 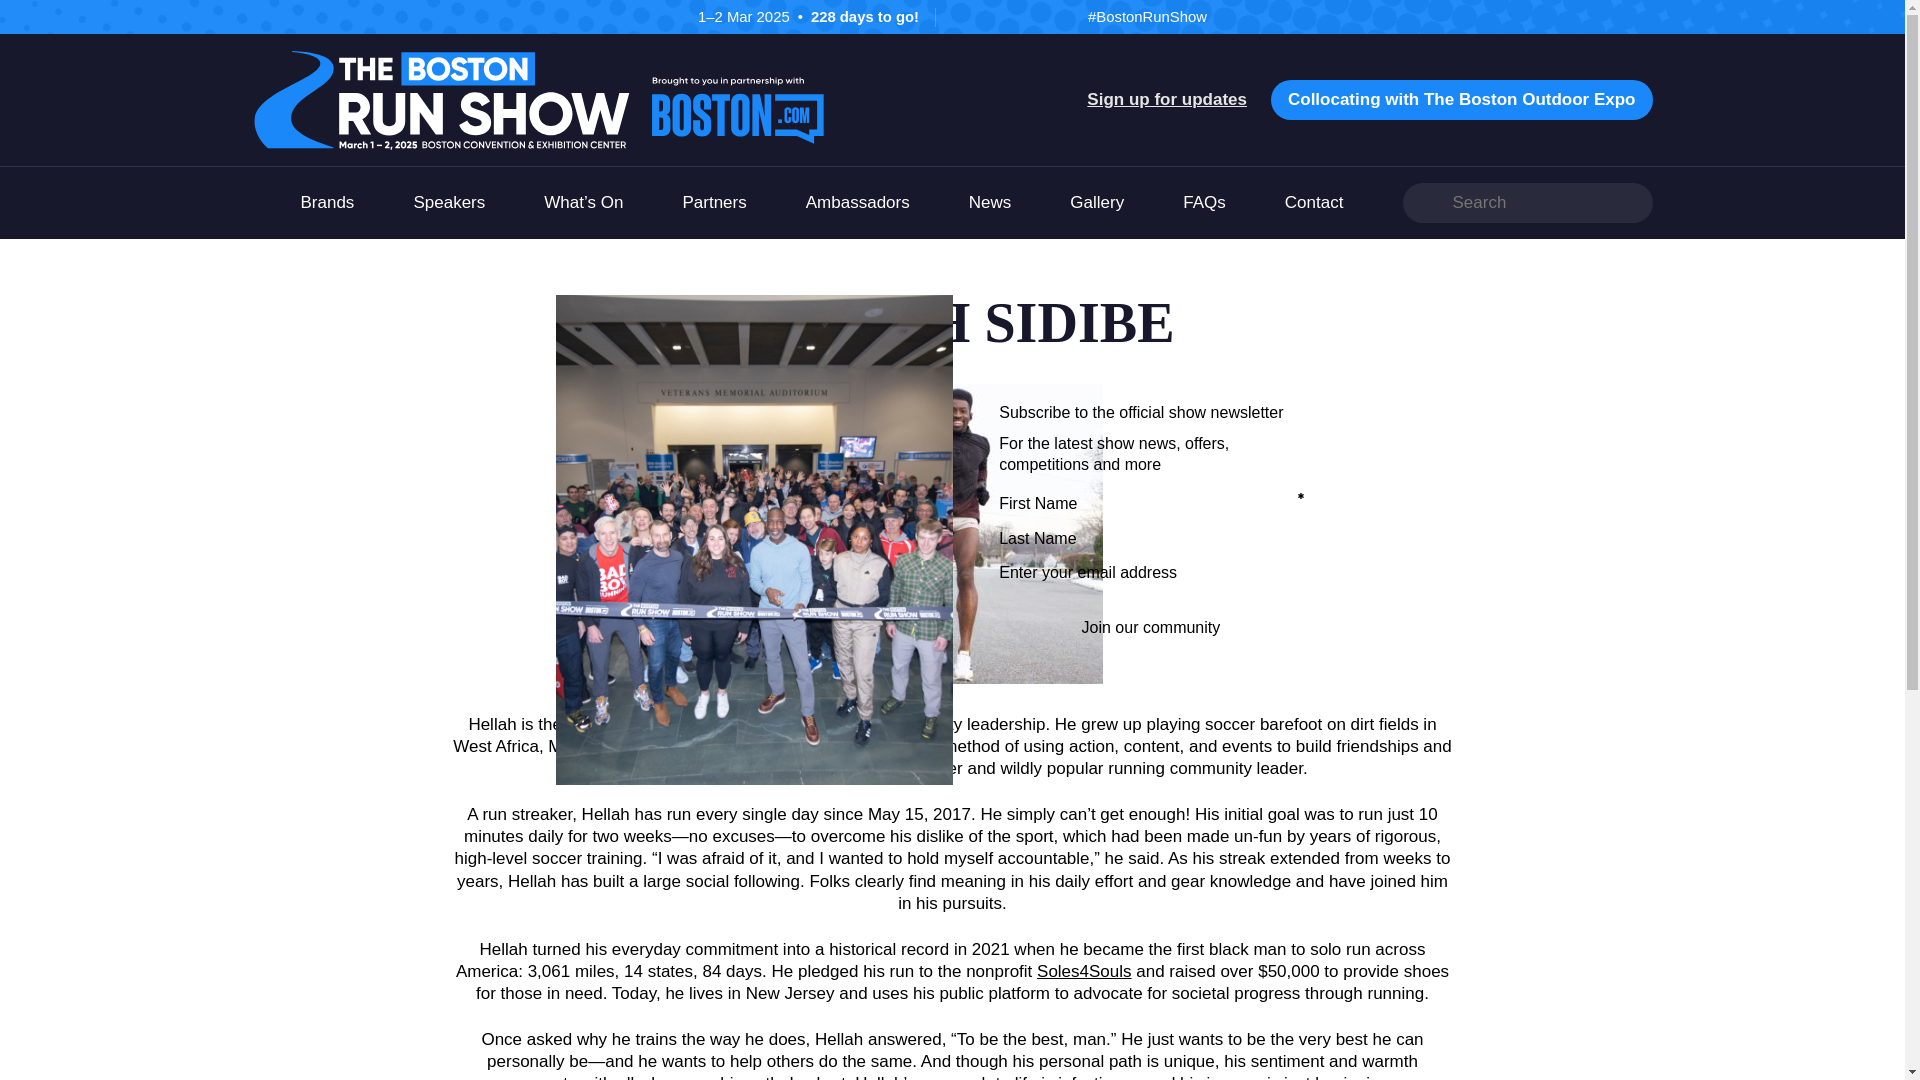 I want to click on Sign up for updates, so click(x=1166, y=99).